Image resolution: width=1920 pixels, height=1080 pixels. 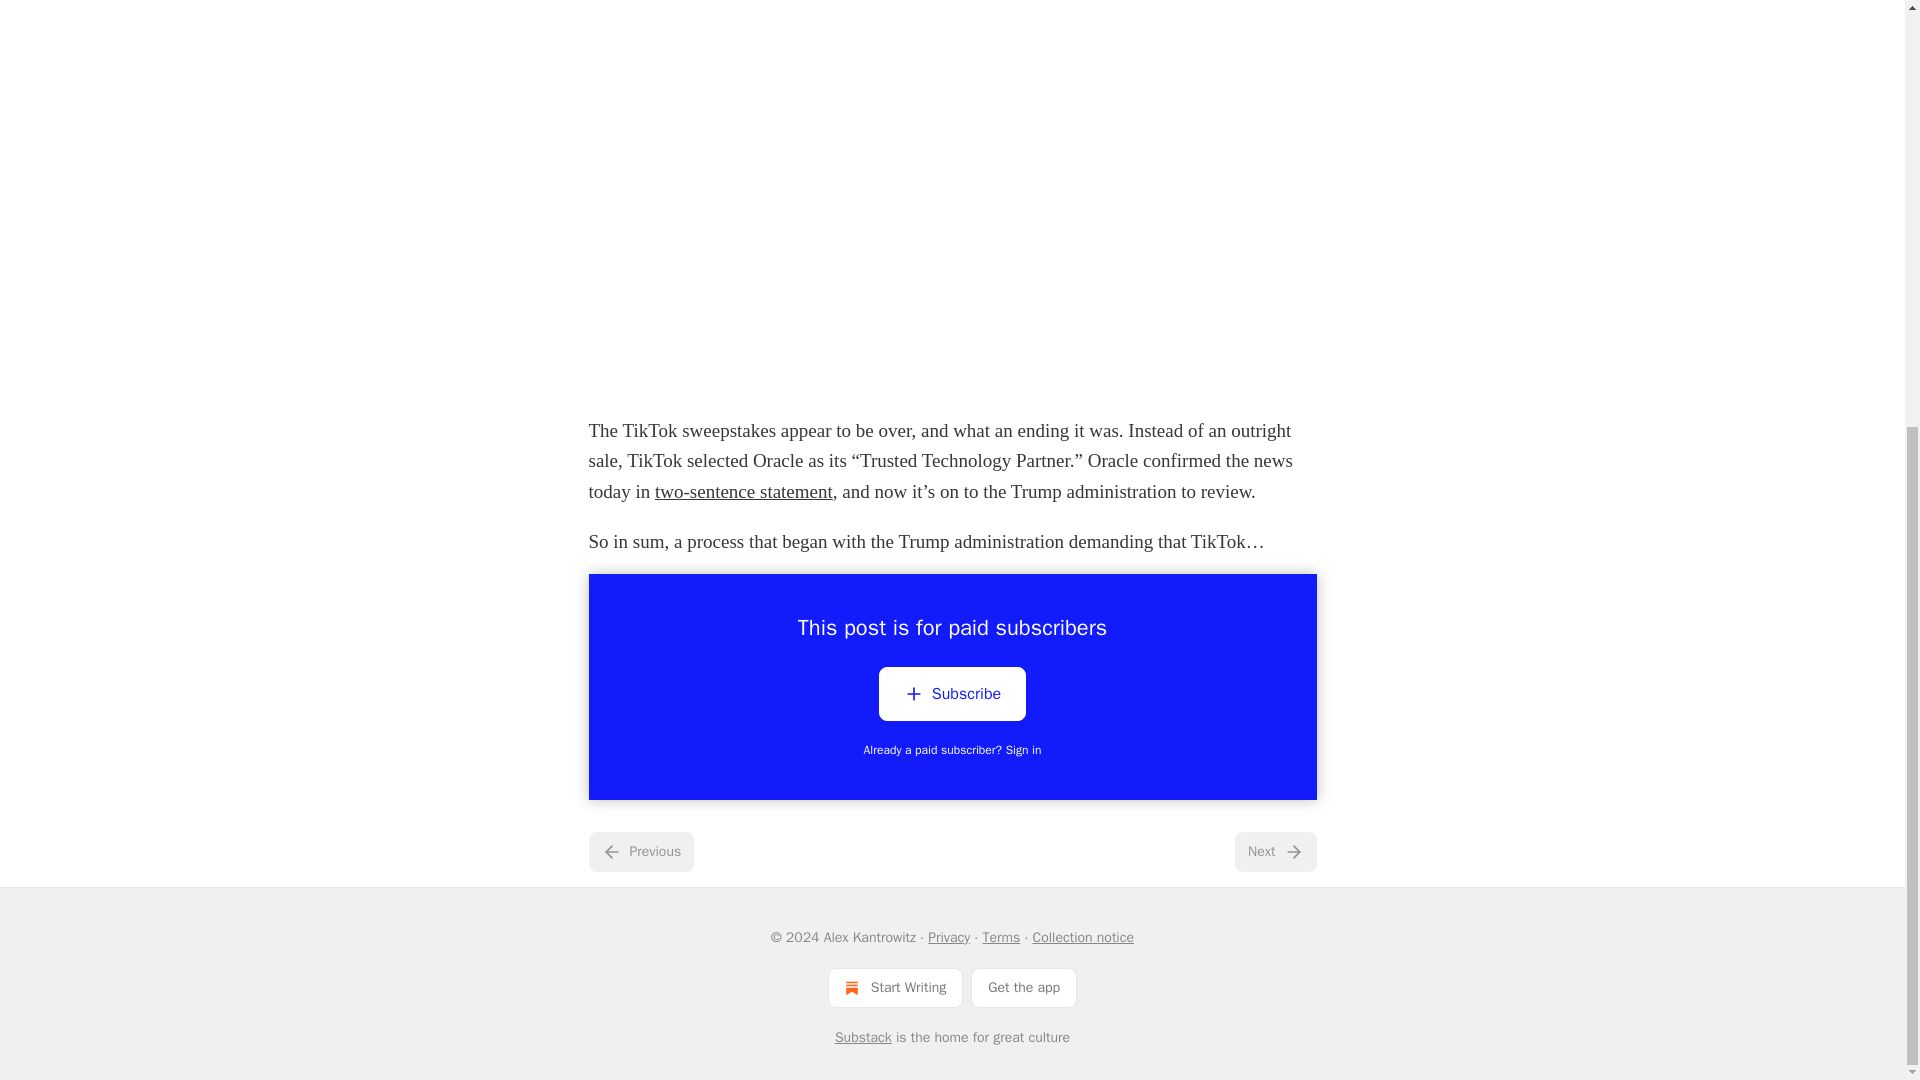 I want to click on Subscribe, so click(x=952, y=694).